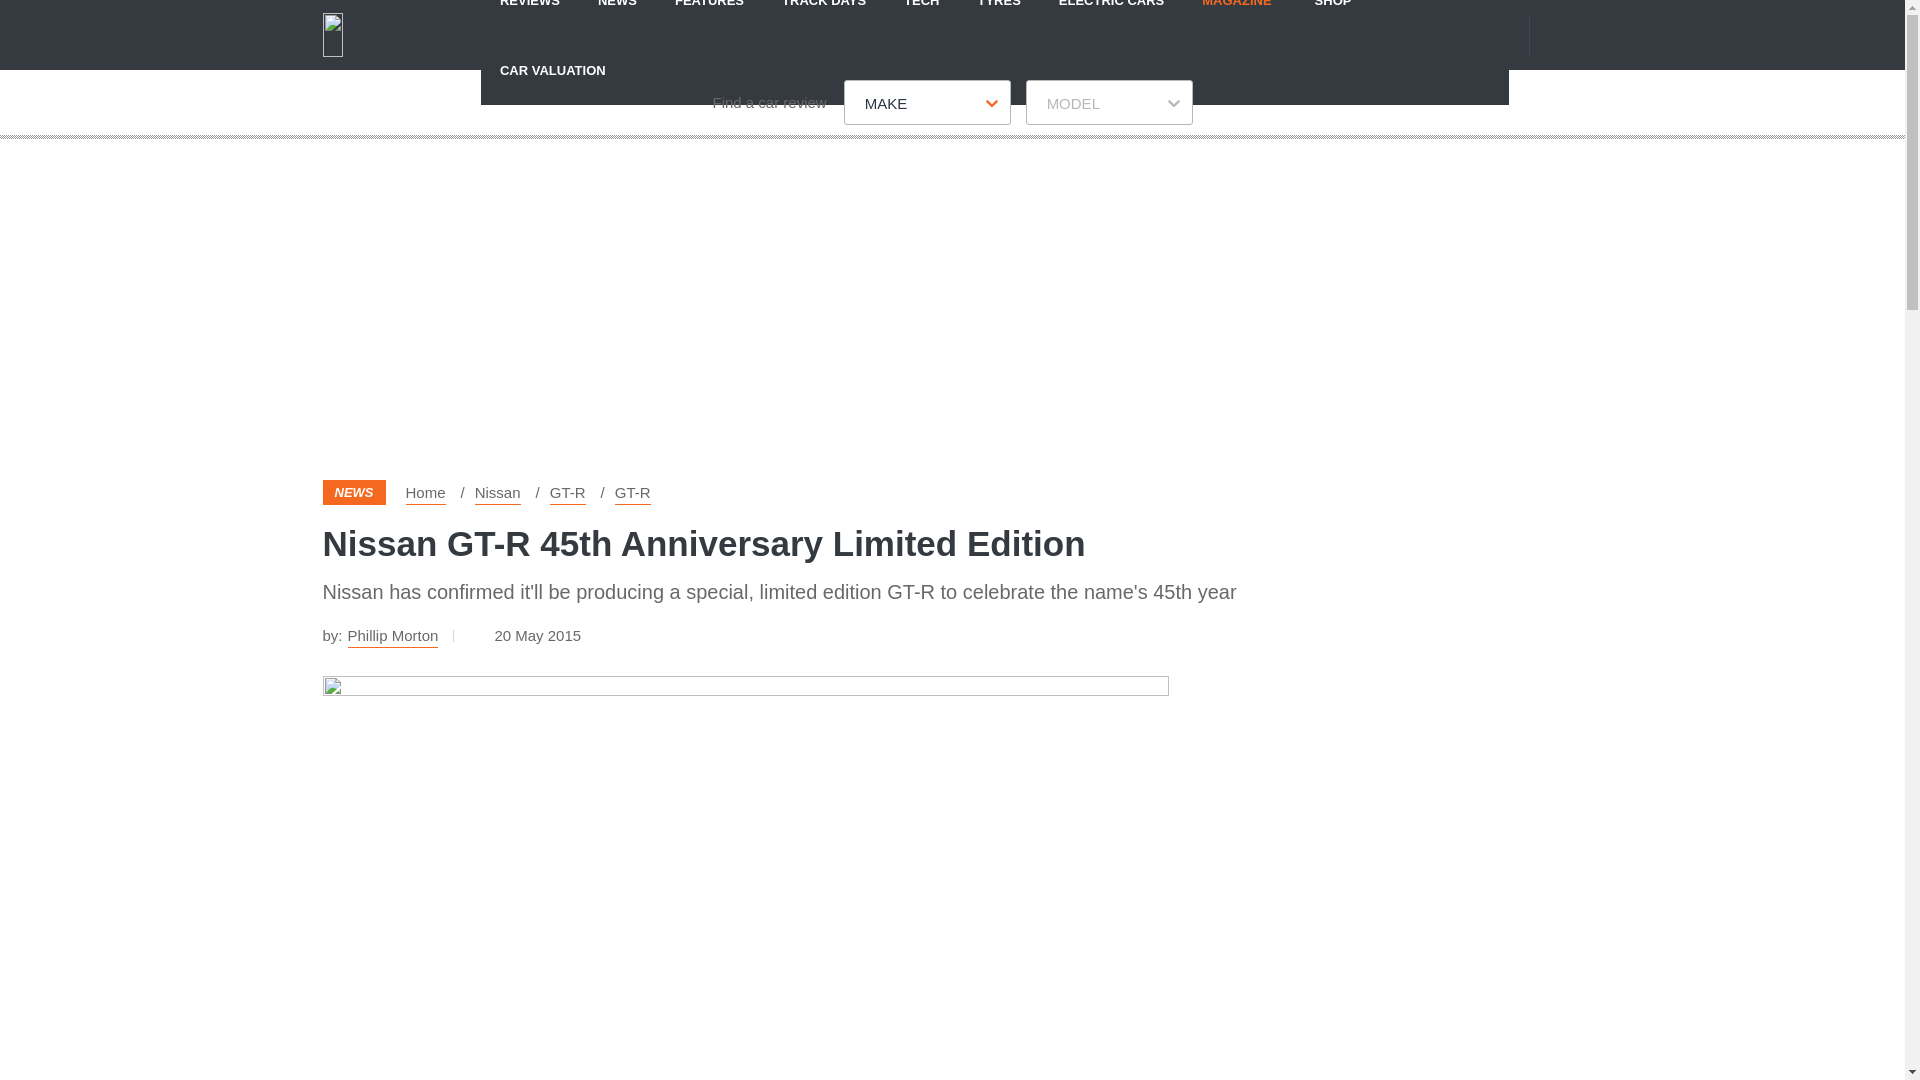 The image size is (1920, 1080). I want to click on SHOP, so click(1333, 17).